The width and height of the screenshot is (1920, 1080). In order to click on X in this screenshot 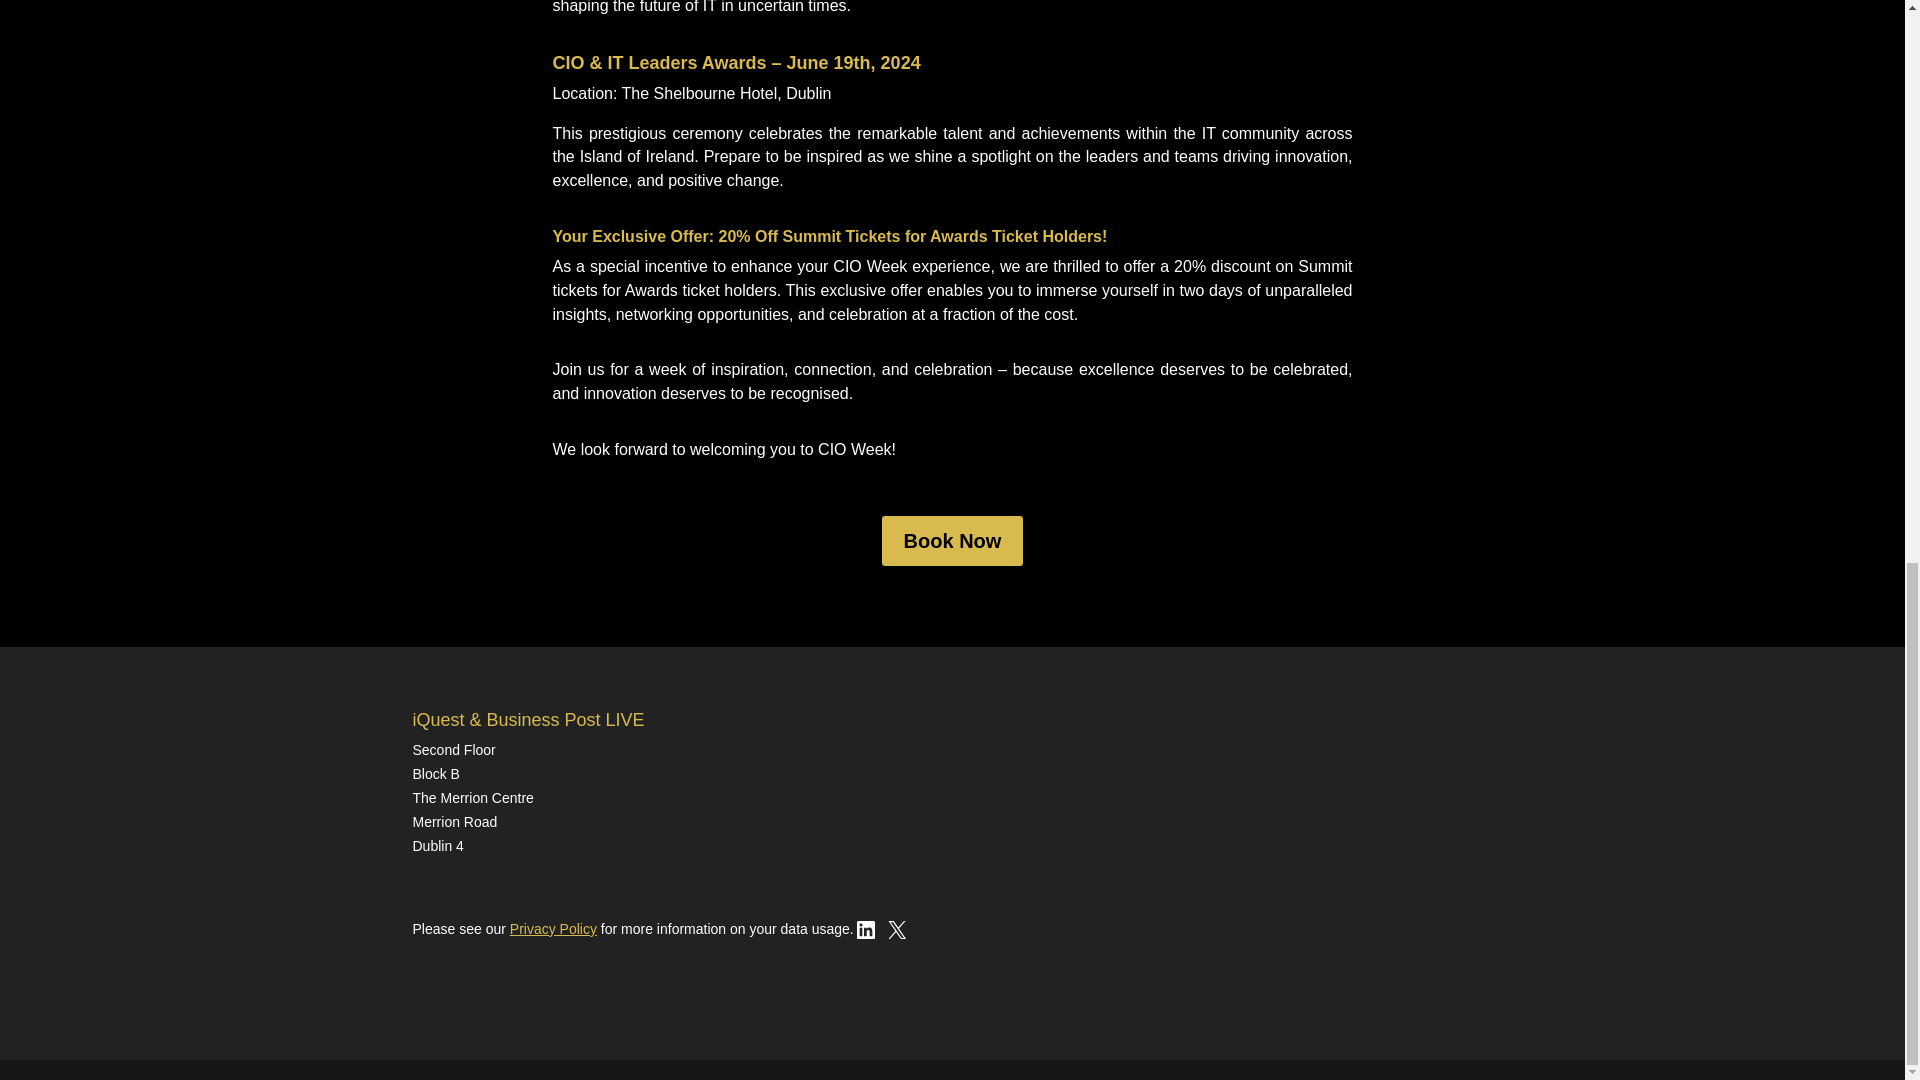, I will do `click(896, 936)`.